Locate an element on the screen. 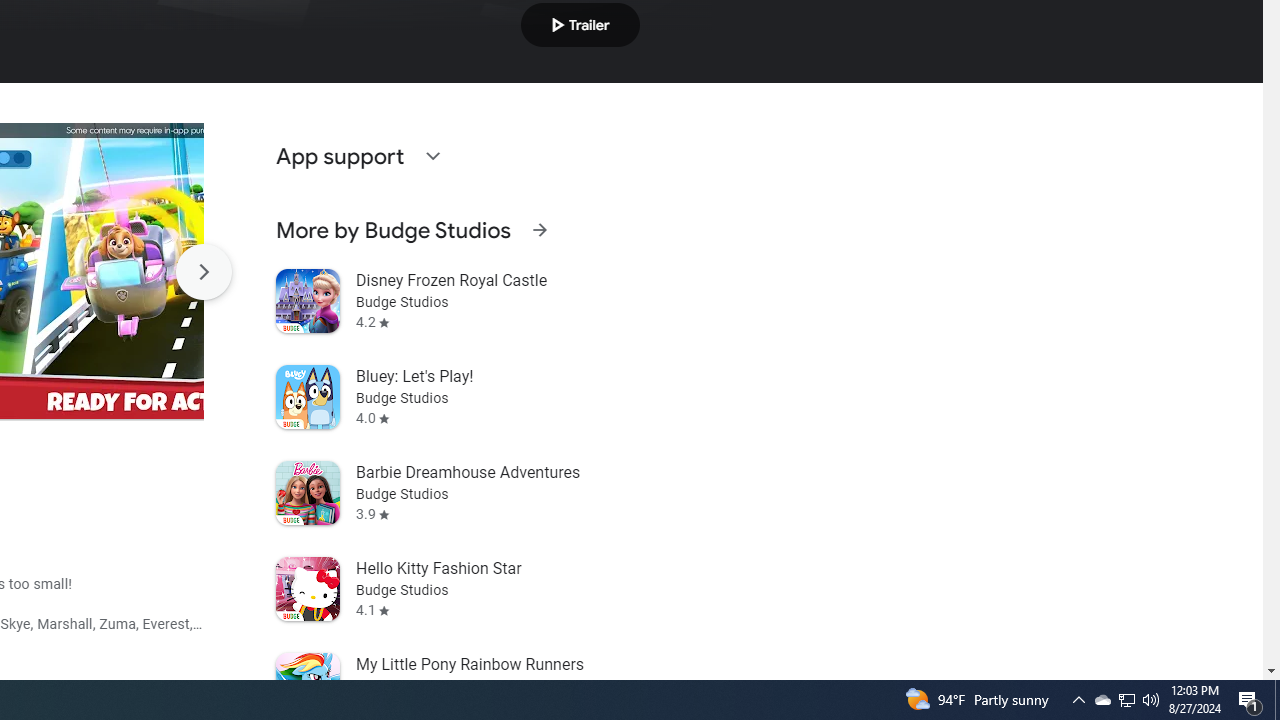 The height and width of the screenshot is (720, 1280). Scroll Next is located at coordinates (203, 272).